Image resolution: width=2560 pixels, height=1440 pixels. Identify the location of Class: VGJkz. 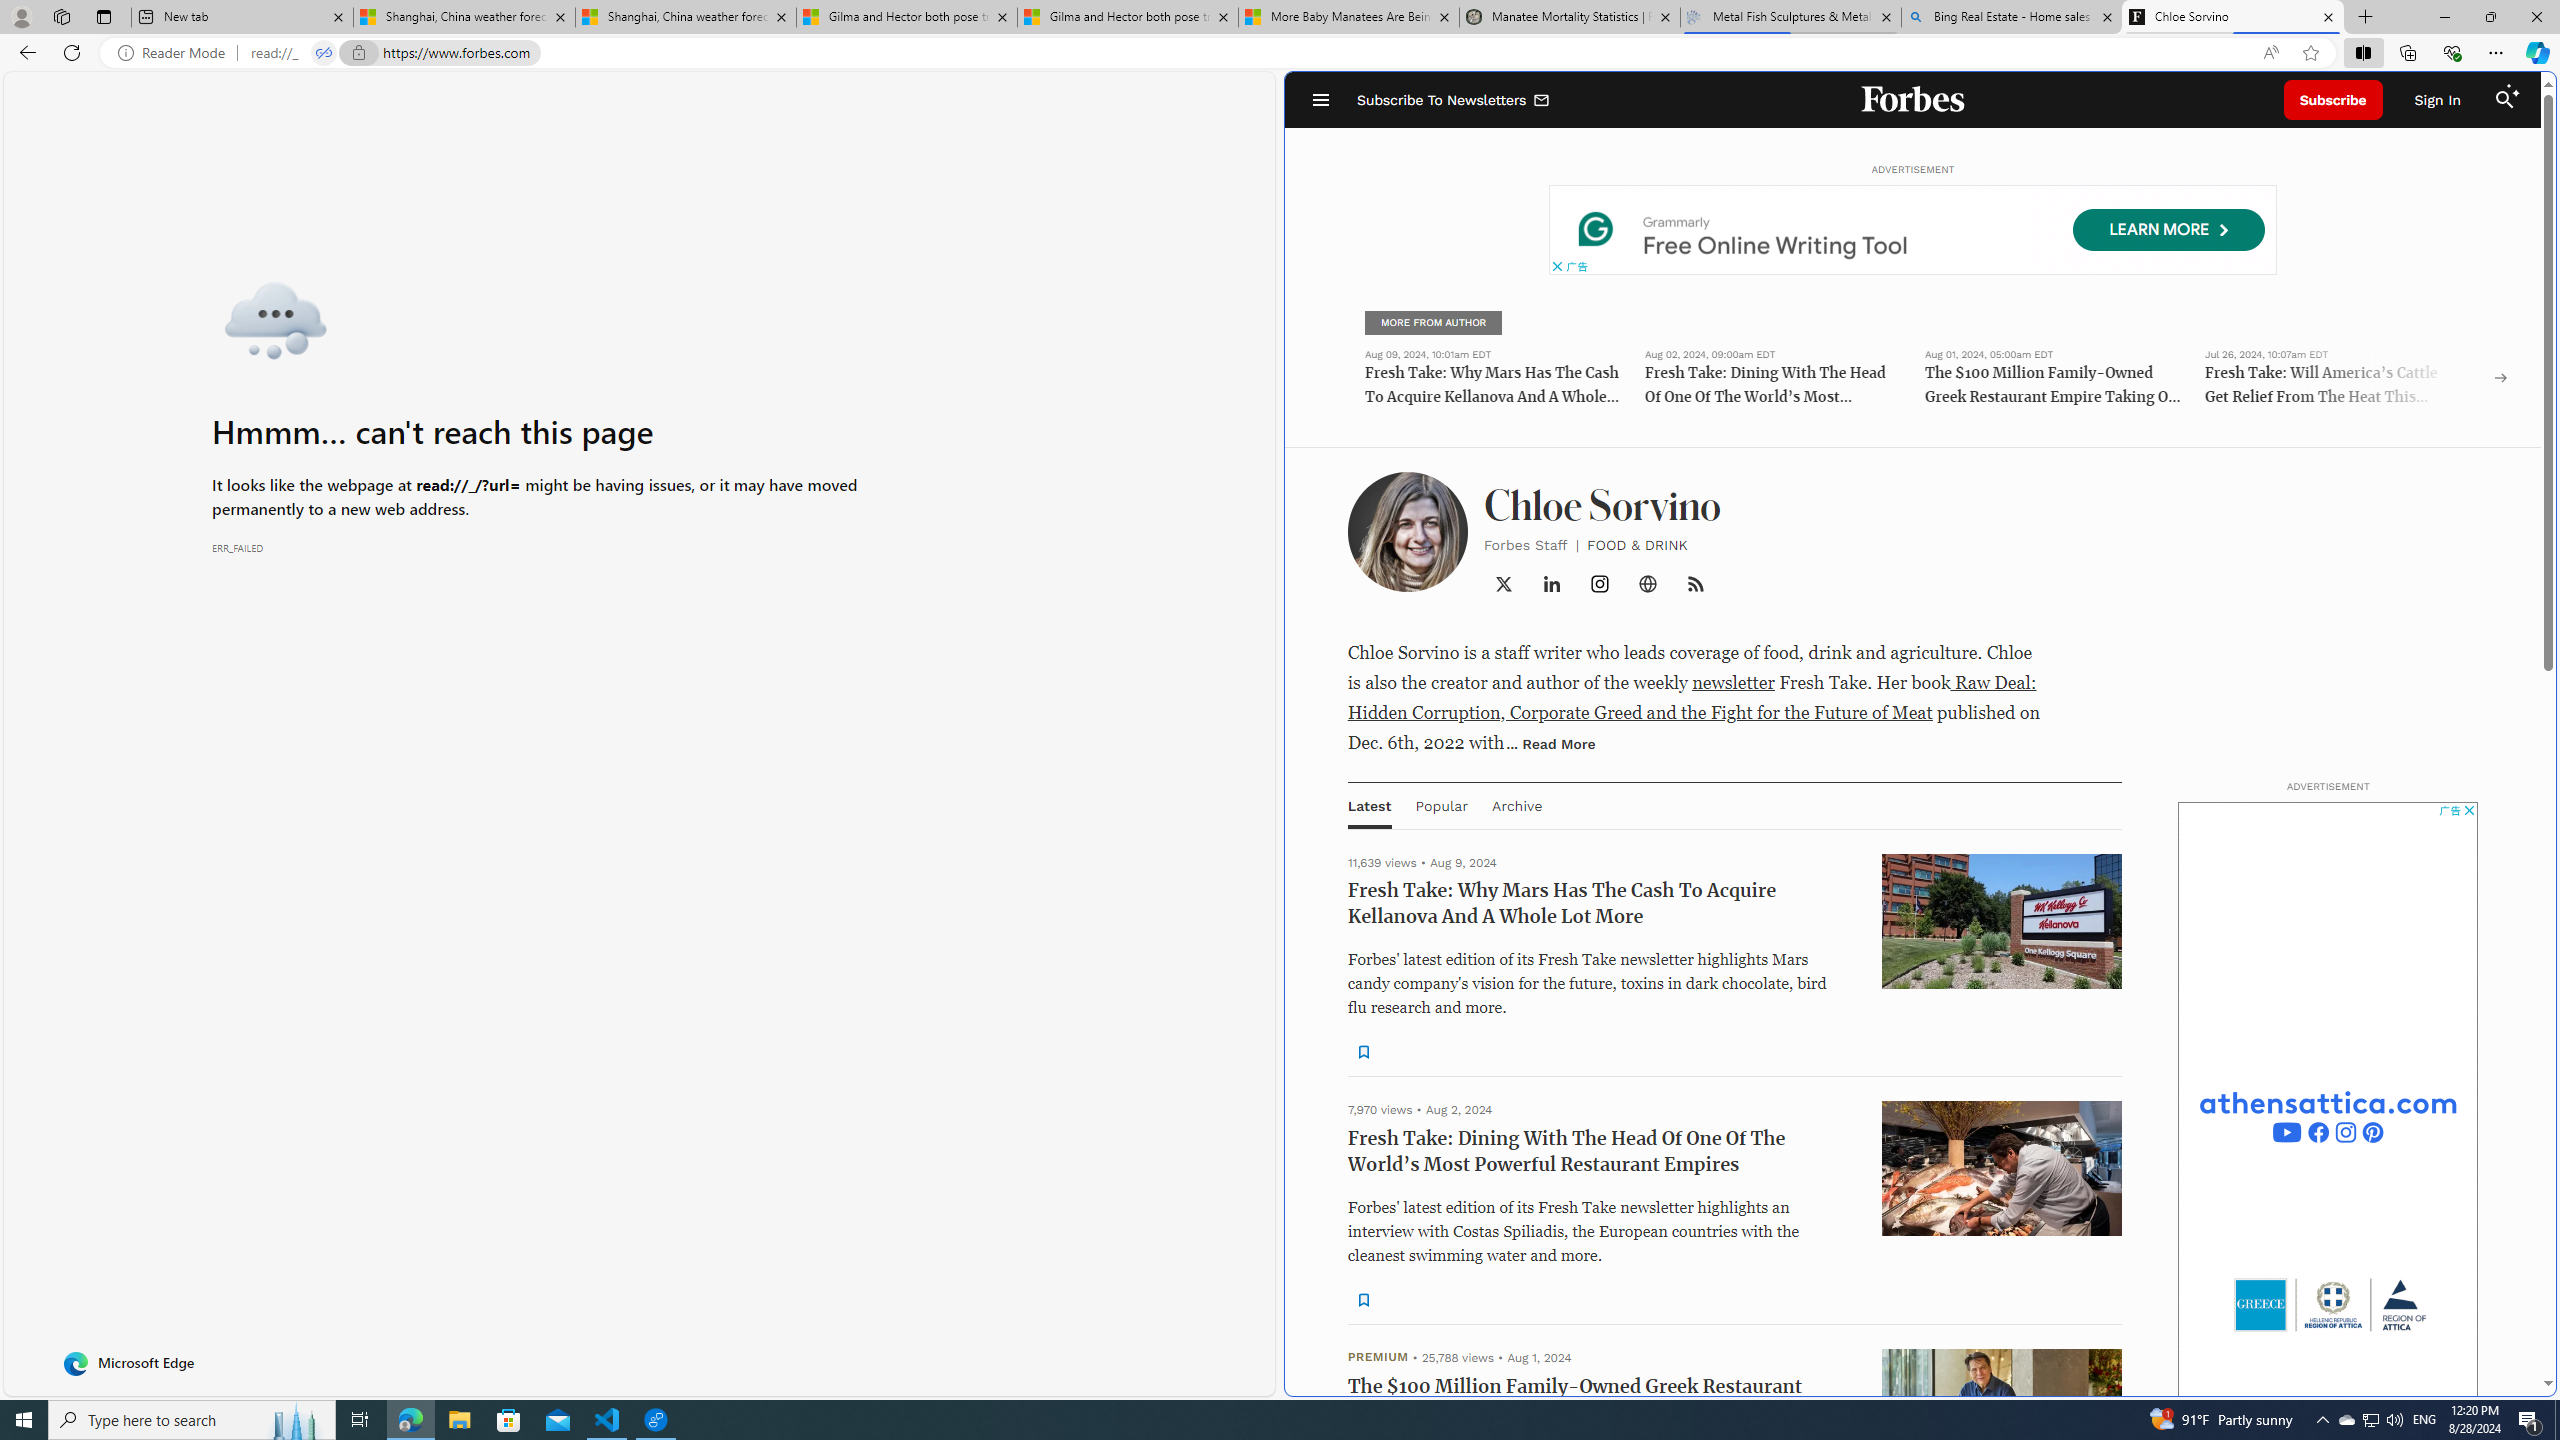
(1694, 583).